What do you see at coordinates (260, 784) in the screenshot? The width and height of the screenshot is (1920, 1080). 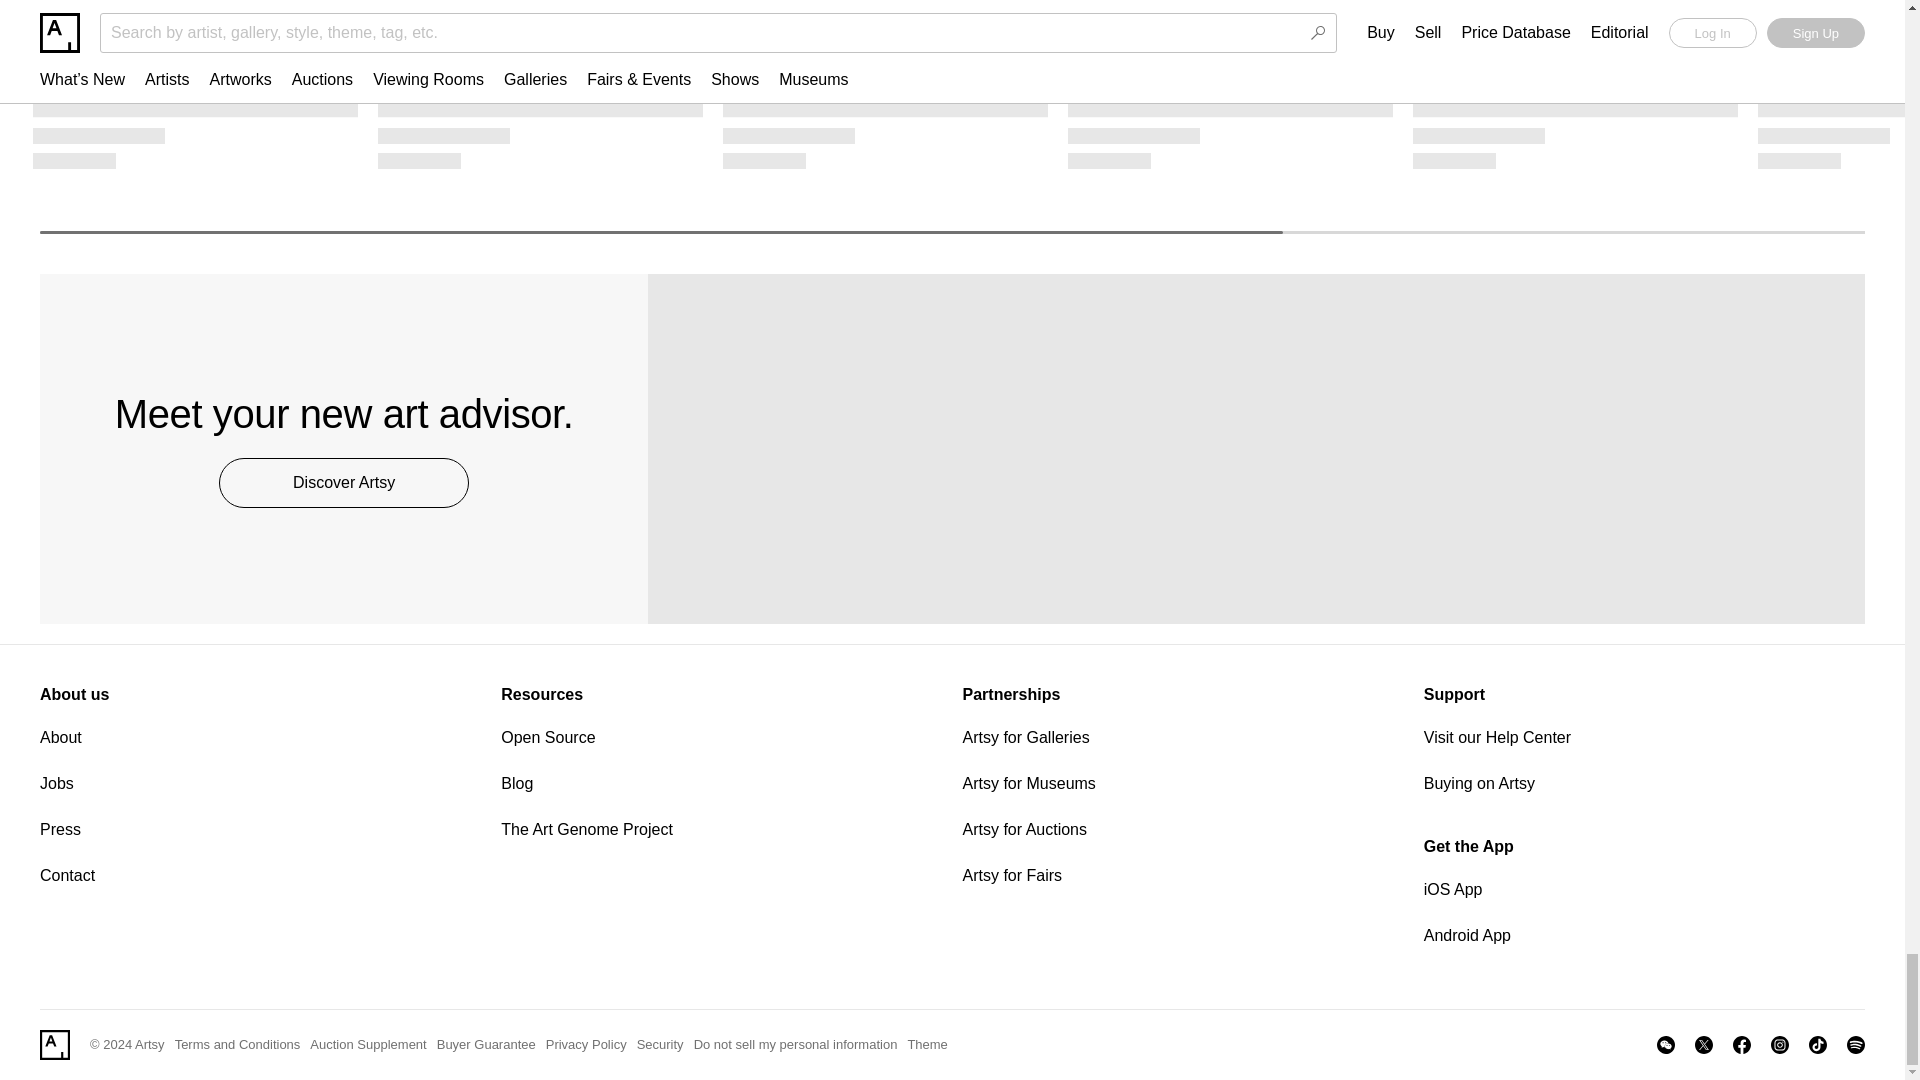 I see `Jobs` at bounding box center [260, 784].